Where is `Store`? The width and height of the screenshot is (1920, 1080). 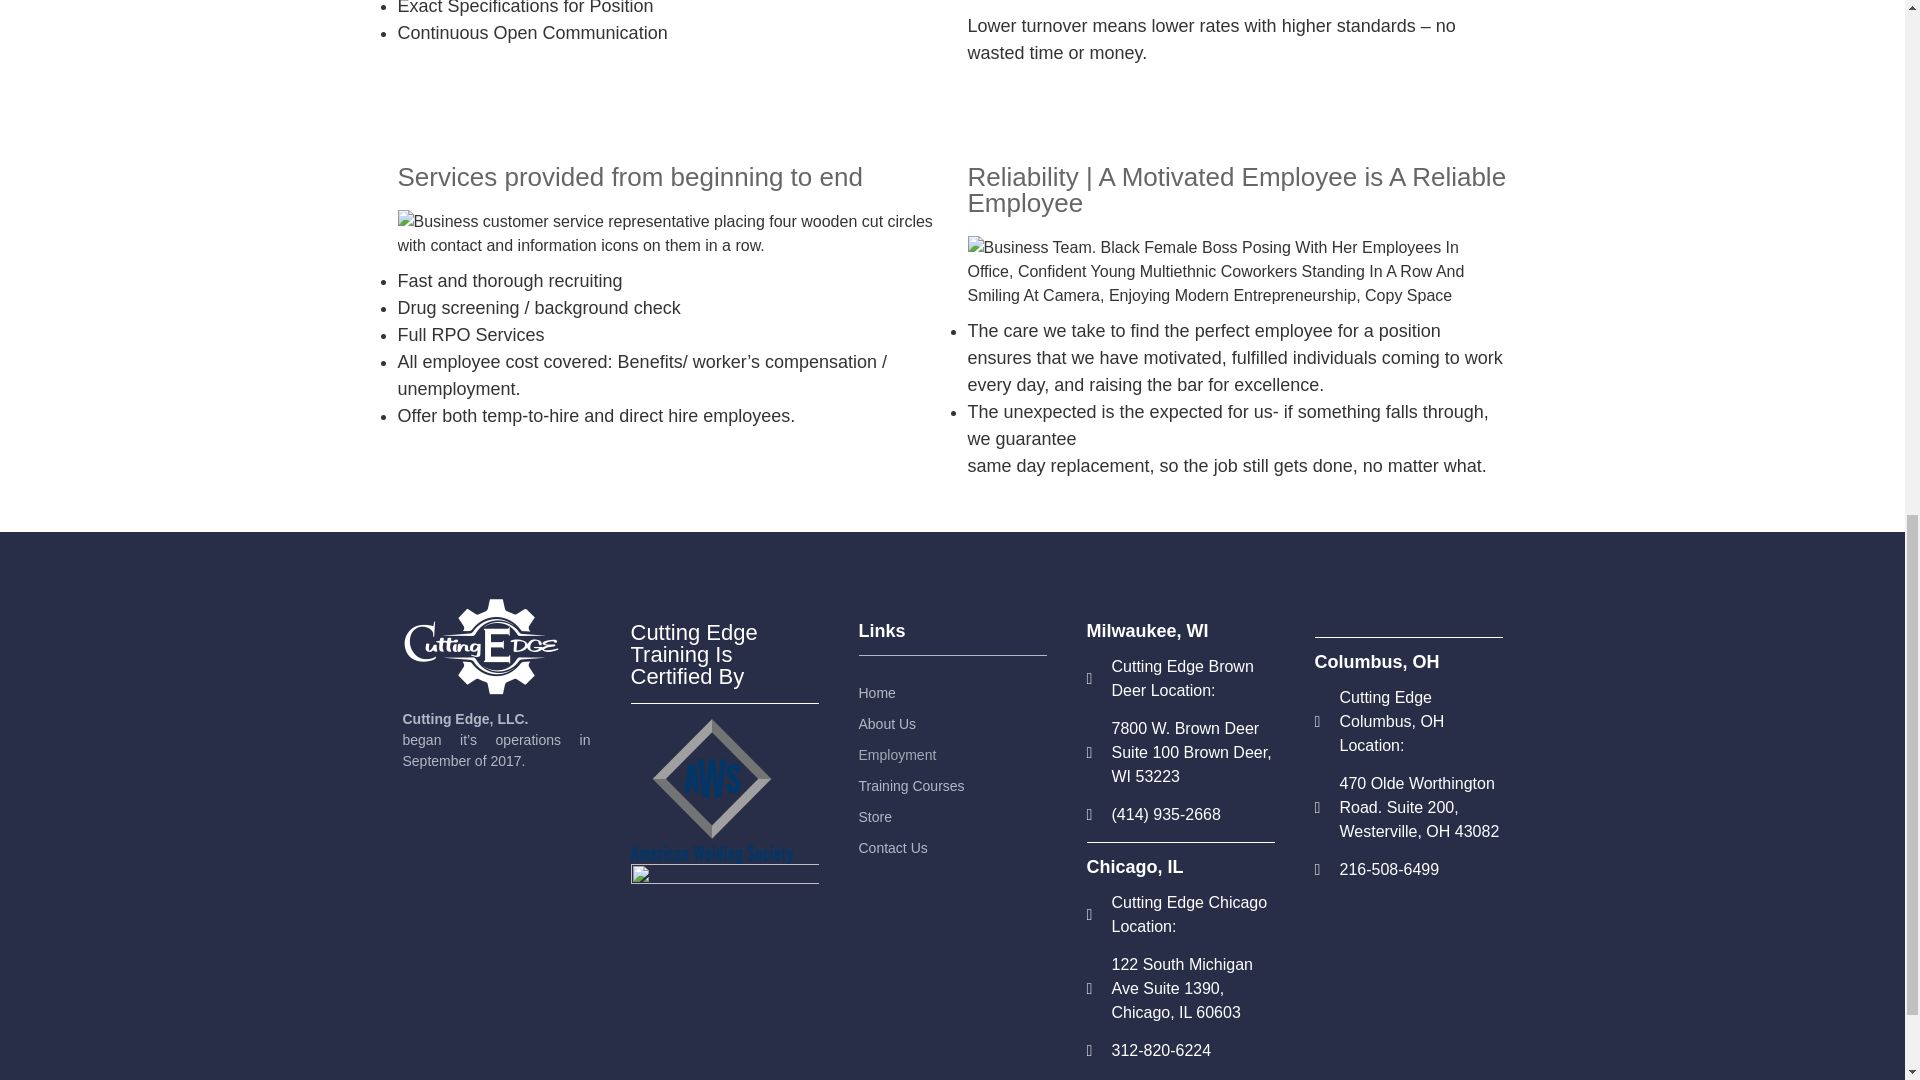 Store is located at coordinates (947, 816).